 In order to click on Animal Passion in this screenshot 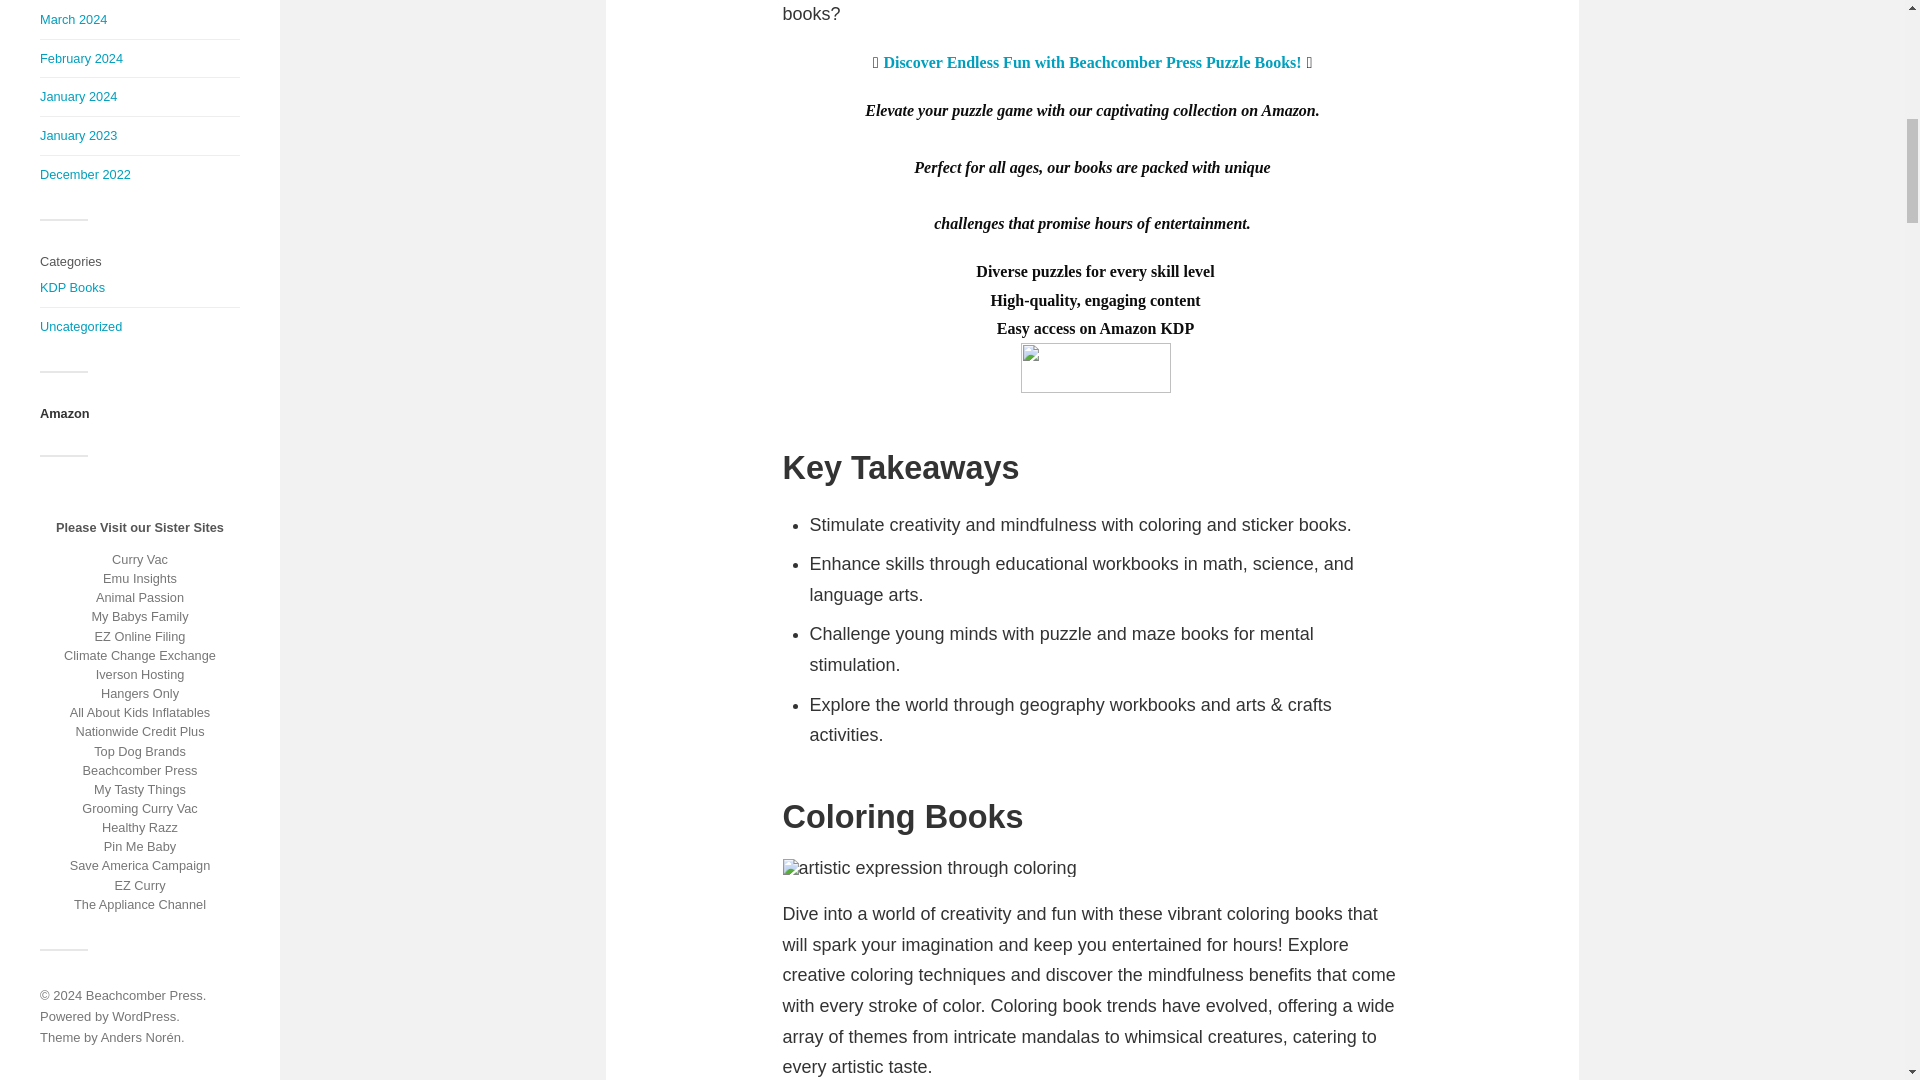, I will do `click(140, 596)`.